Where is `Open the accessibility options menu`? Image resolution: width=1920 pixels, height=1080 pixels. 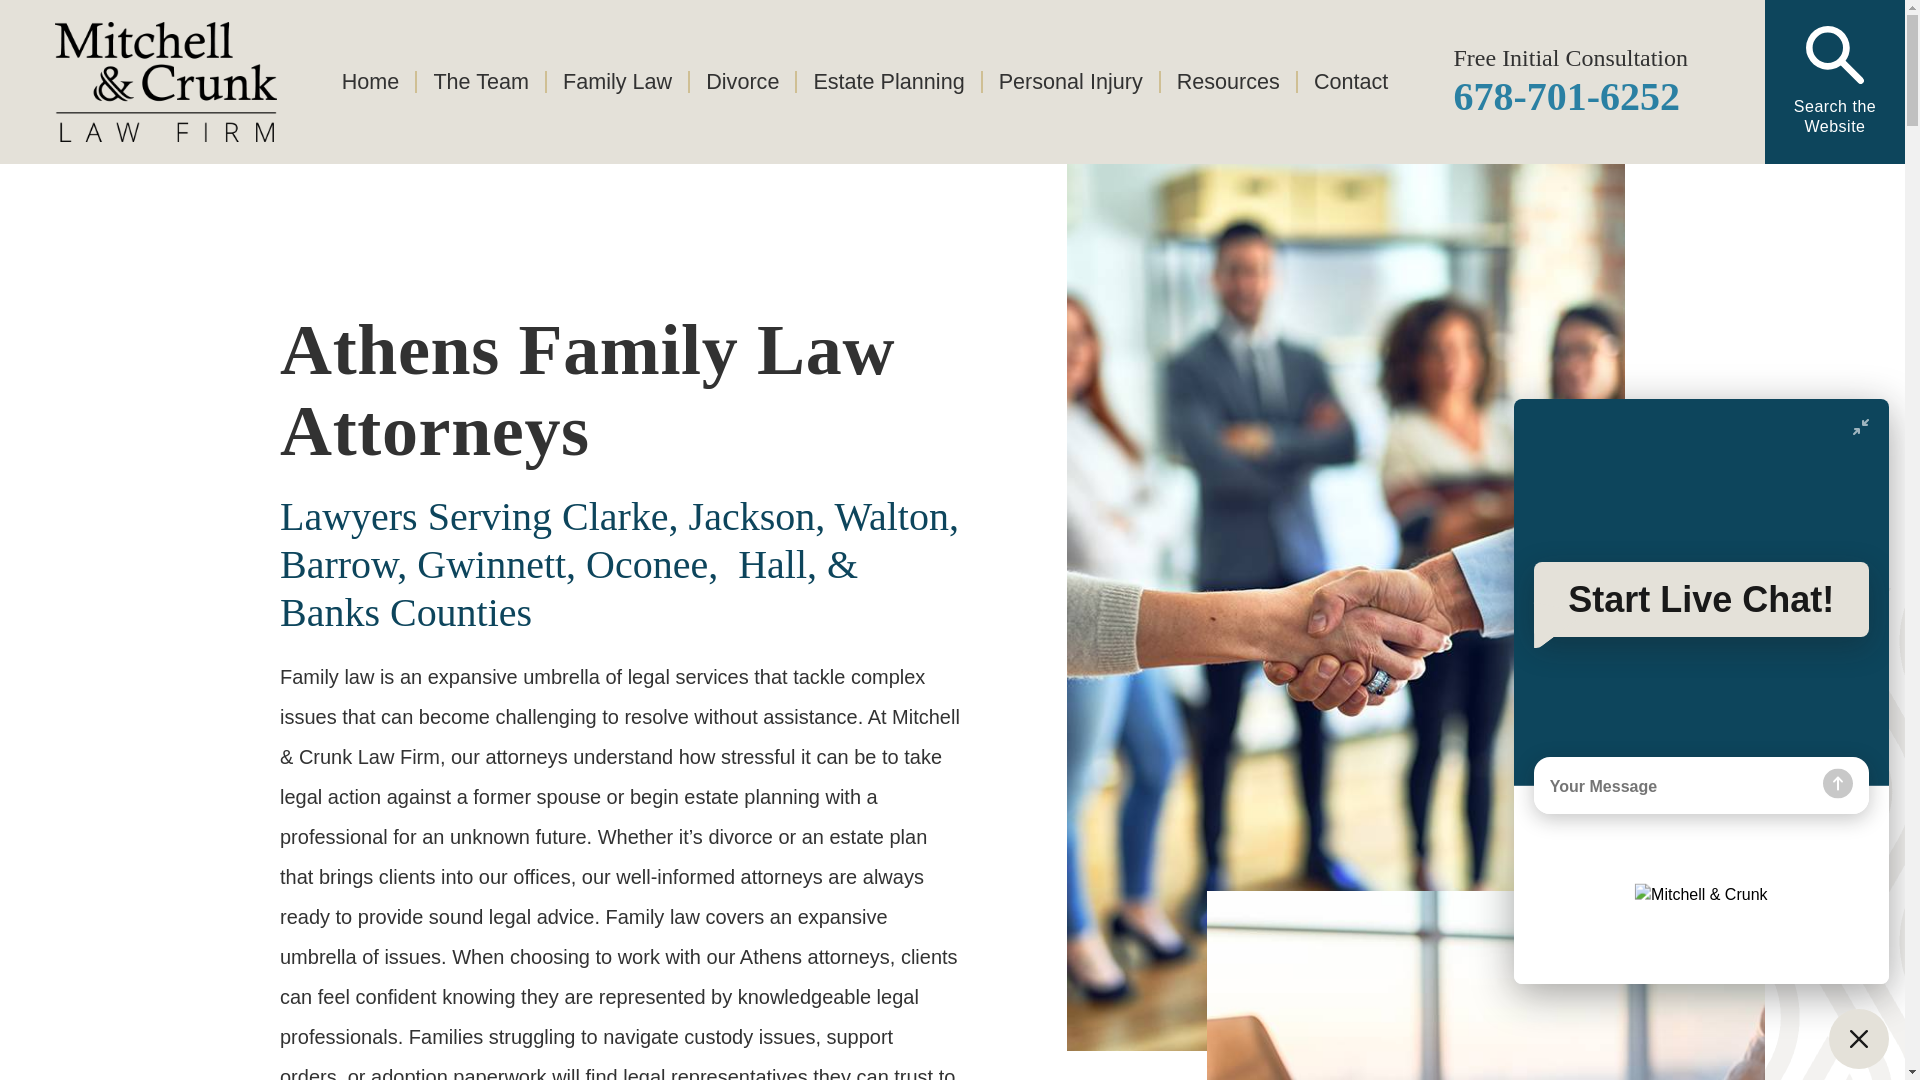 Open the accessibility options menu is located at coordinates (1862, 1036).